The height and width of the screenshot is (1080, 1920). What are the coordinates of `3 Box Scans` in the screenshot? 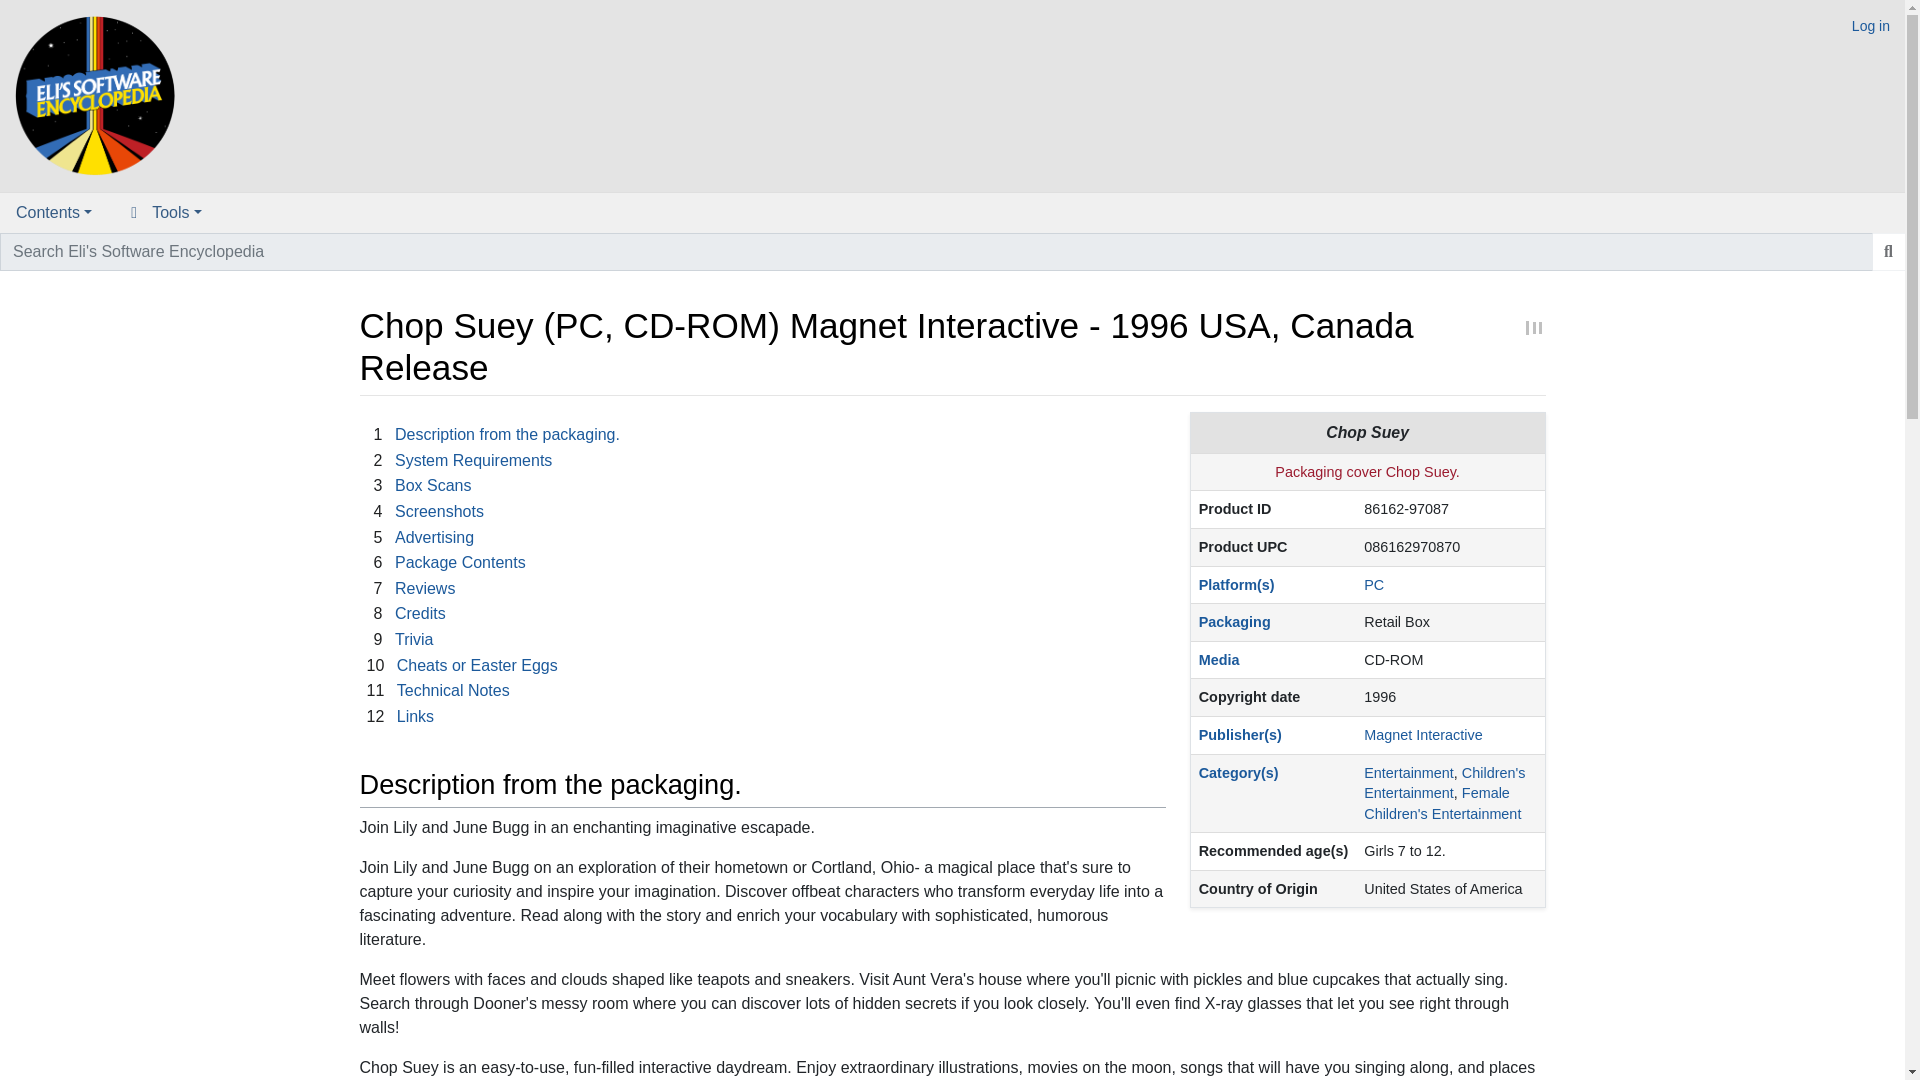 It's located at (418, 485).